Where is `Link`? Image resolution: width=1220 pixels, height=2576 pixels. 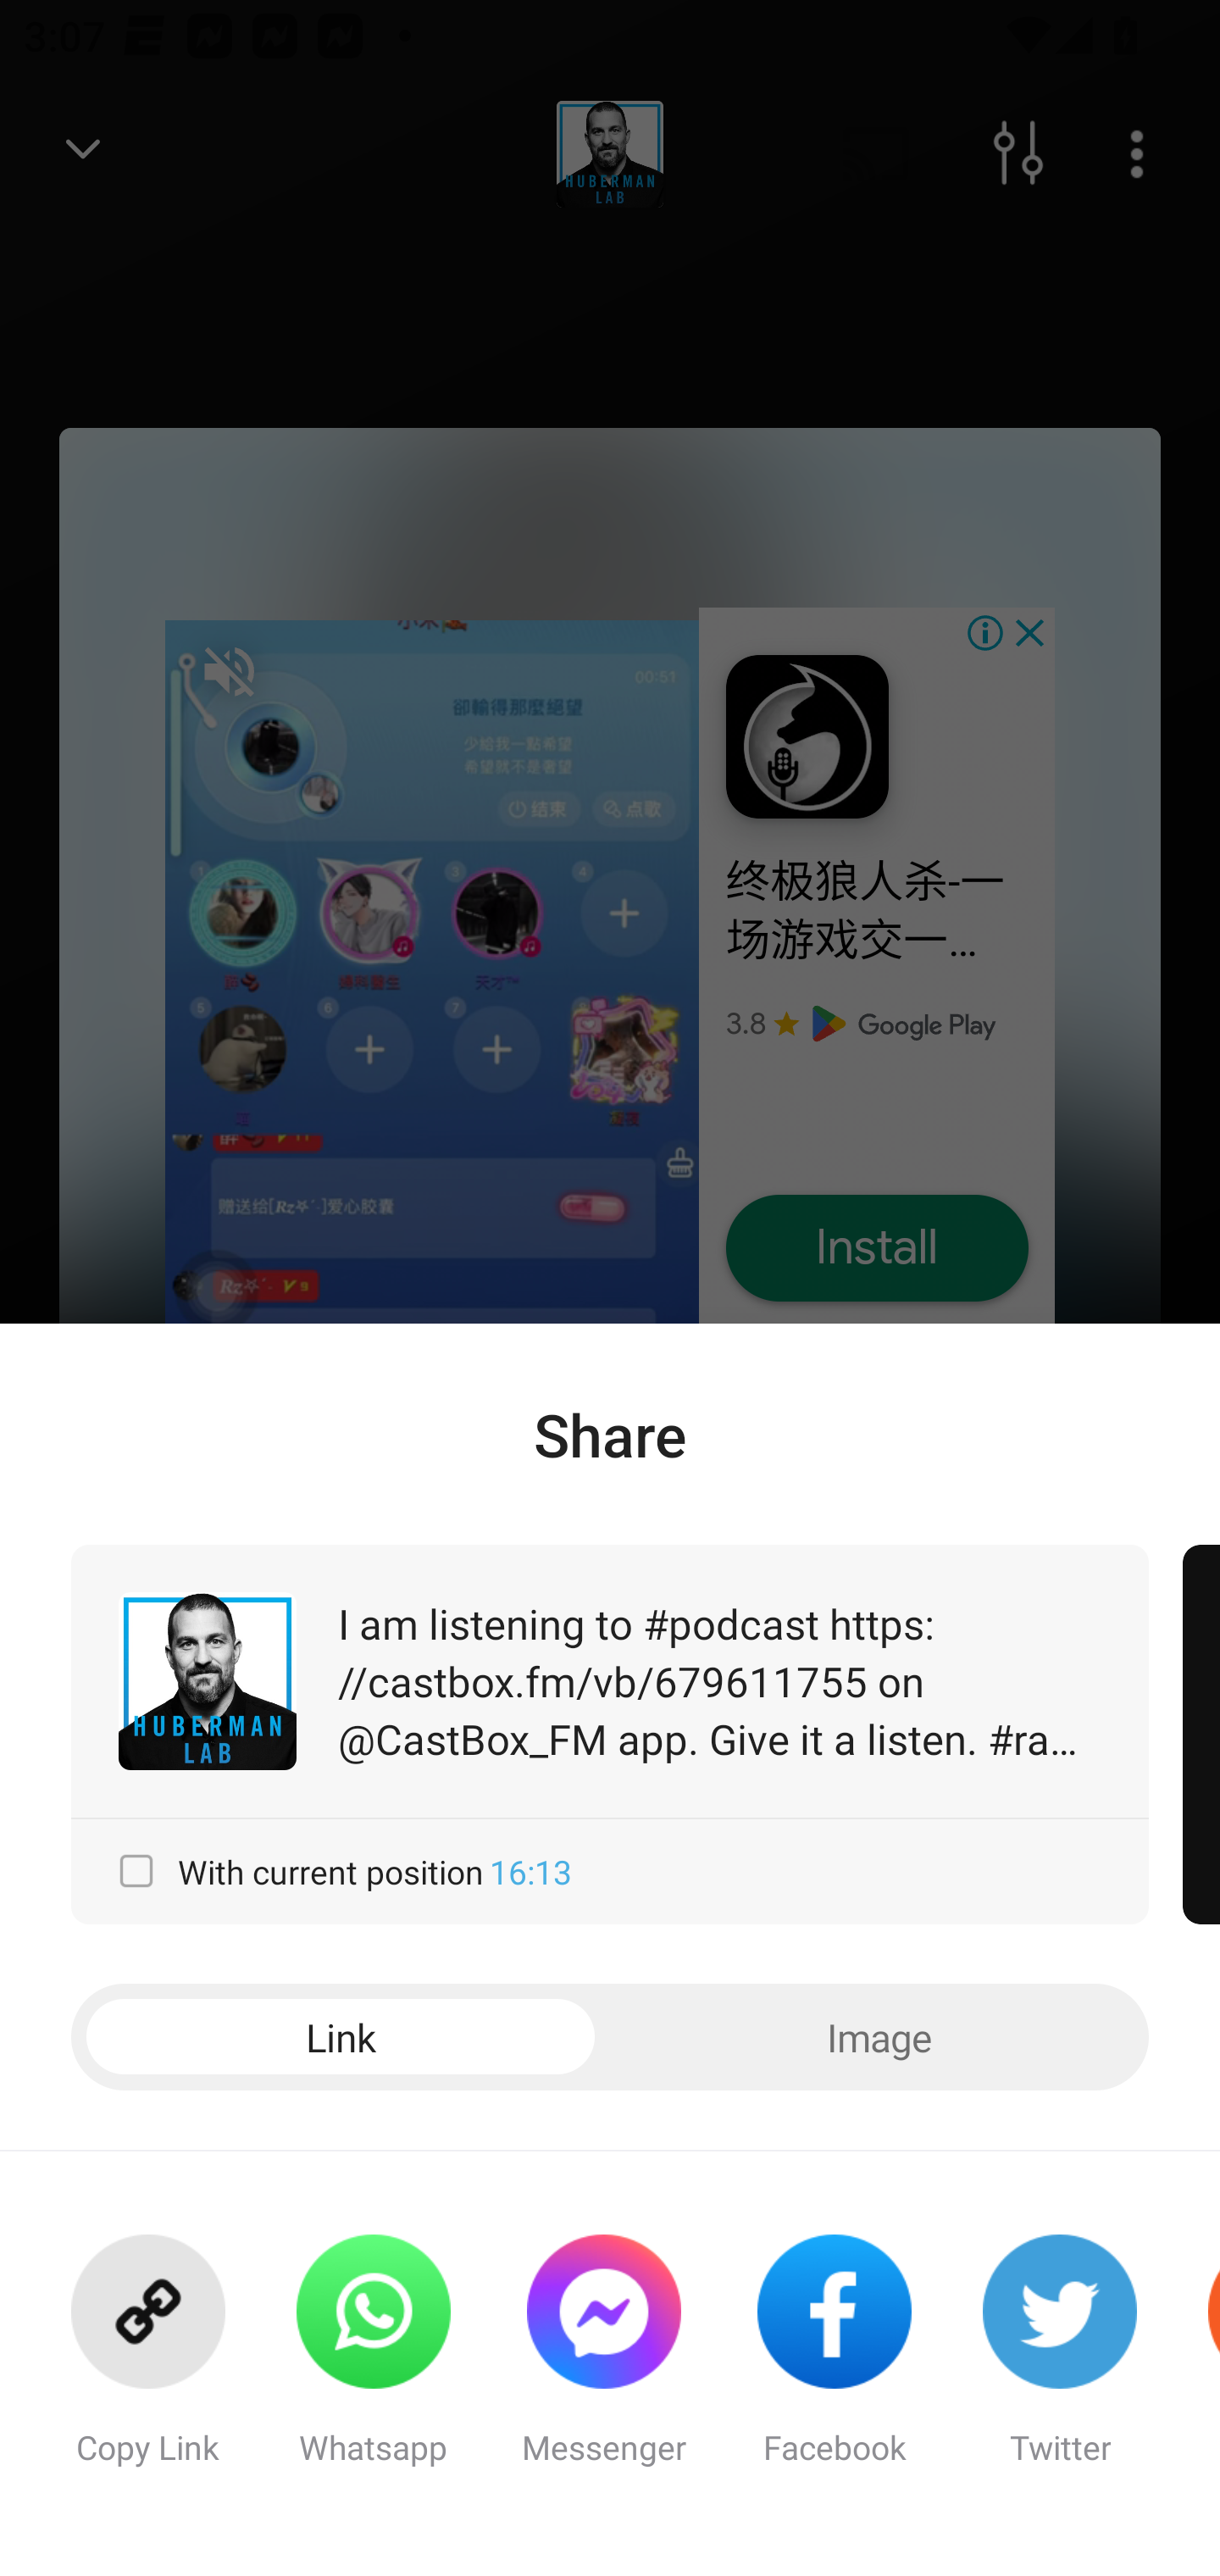 Link is located at coordinates (341, 2037).